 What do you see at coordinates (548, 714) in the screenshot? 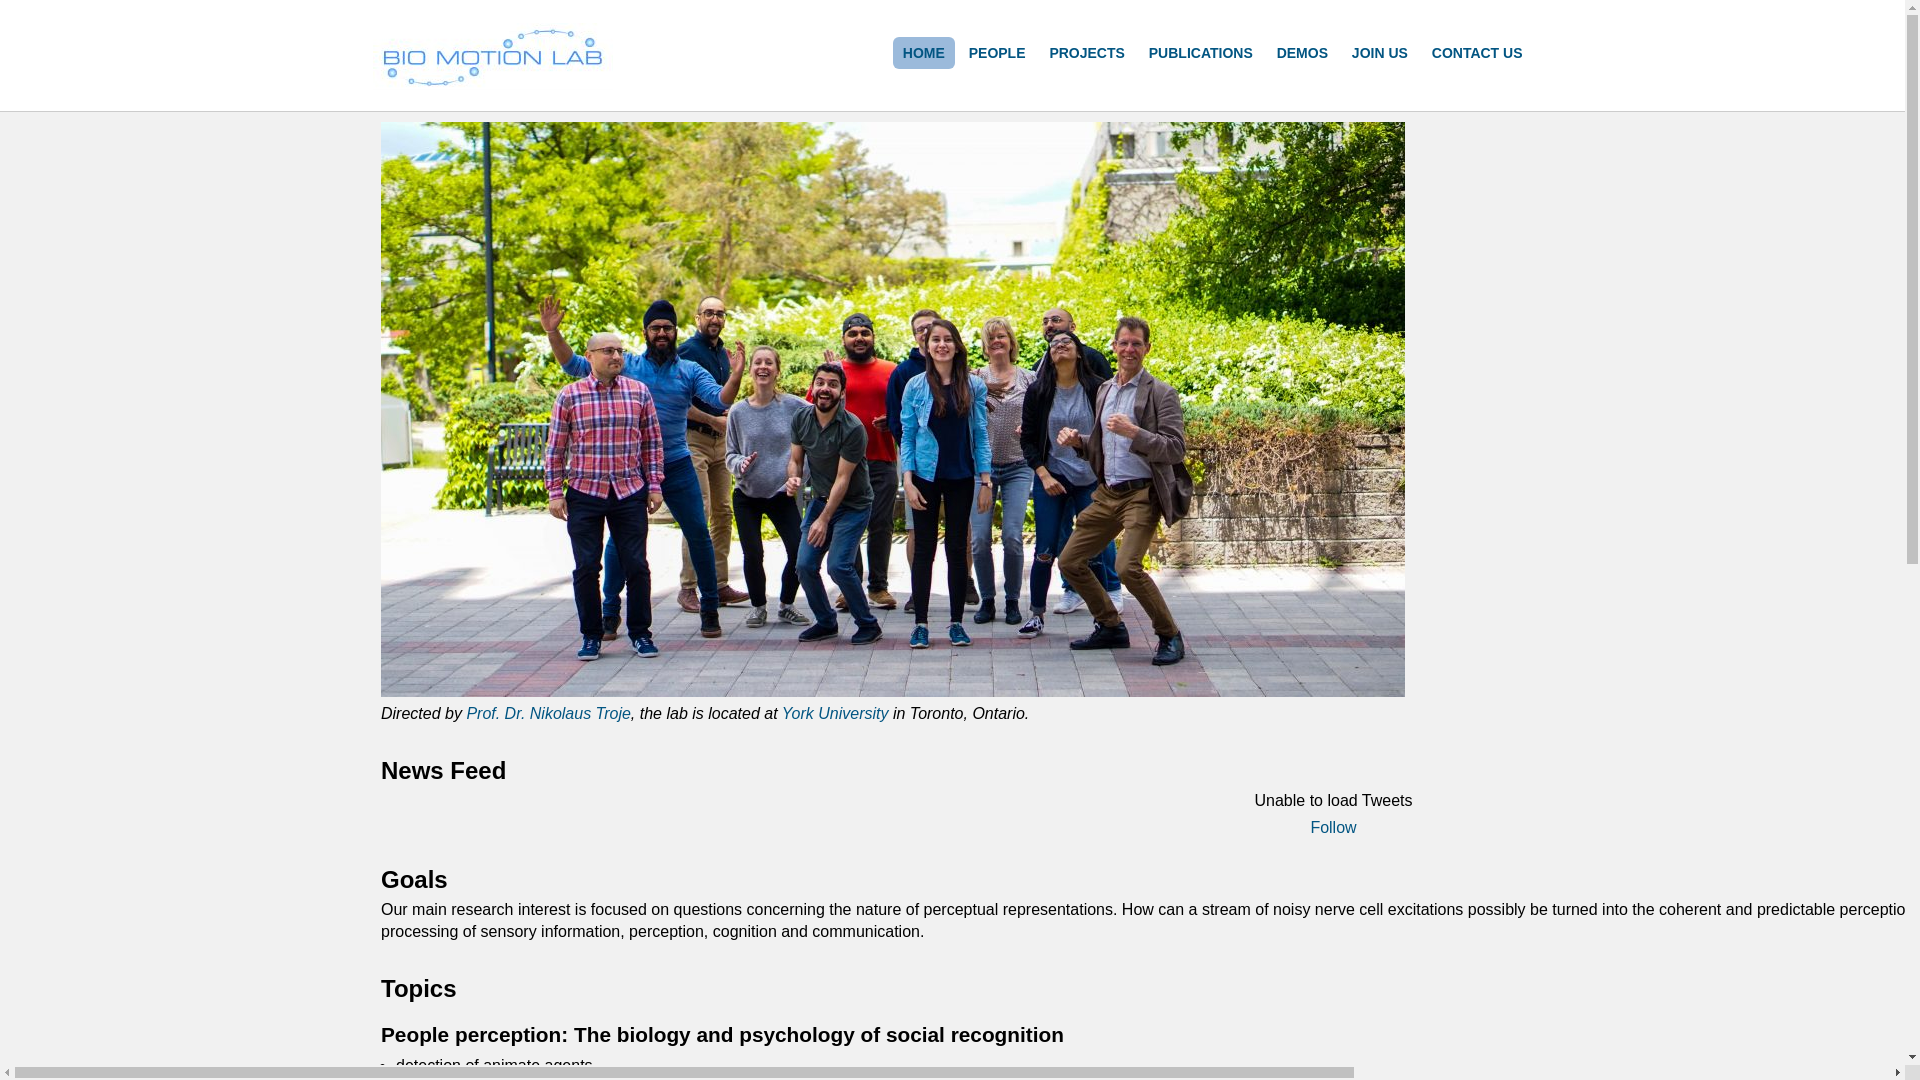
I see `Prof. Dr. Nikolaus Troje` at bounding box center [548, 714].